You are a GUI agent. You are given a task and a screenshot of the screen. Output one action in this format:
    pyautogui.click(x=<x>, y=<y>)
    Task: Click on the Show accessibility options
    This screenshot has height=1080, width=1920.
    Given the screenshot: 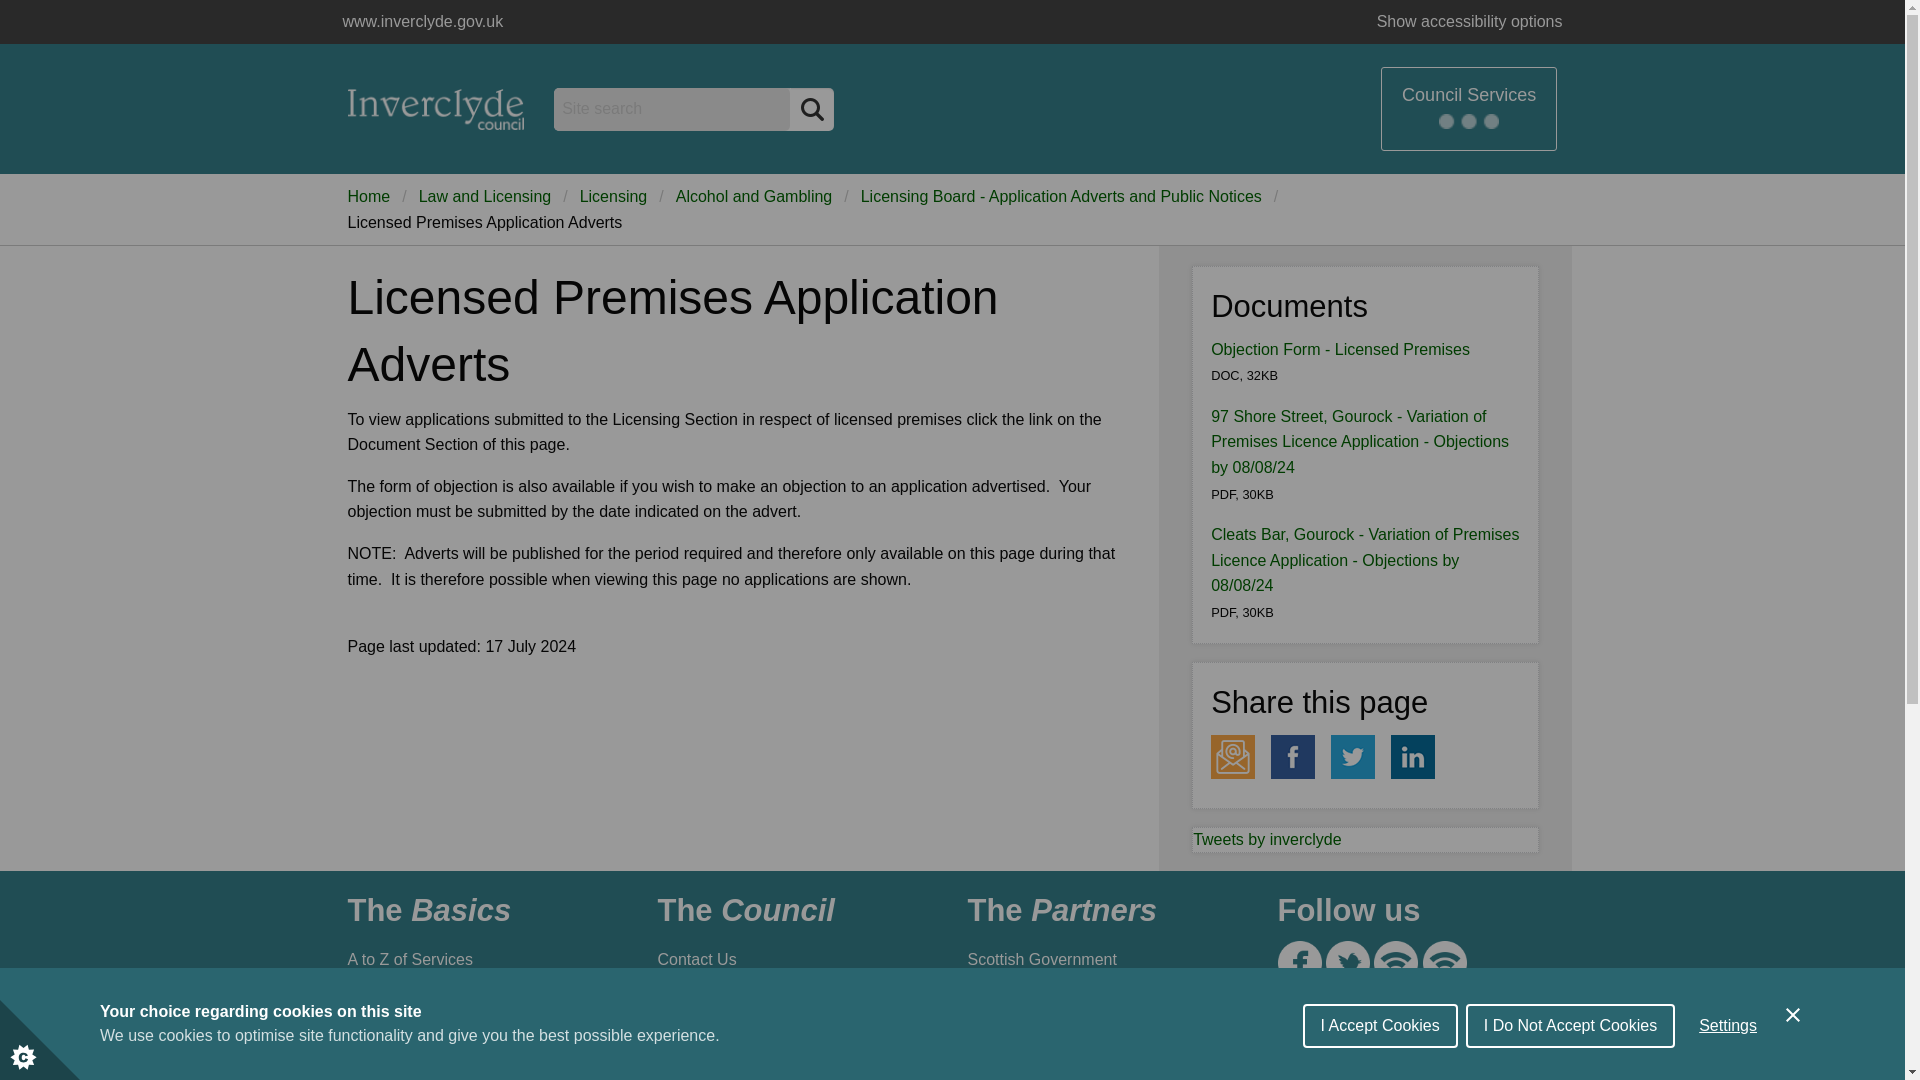 What is the action you would take?
    pyautogui.click(x=1470, y=22)
    